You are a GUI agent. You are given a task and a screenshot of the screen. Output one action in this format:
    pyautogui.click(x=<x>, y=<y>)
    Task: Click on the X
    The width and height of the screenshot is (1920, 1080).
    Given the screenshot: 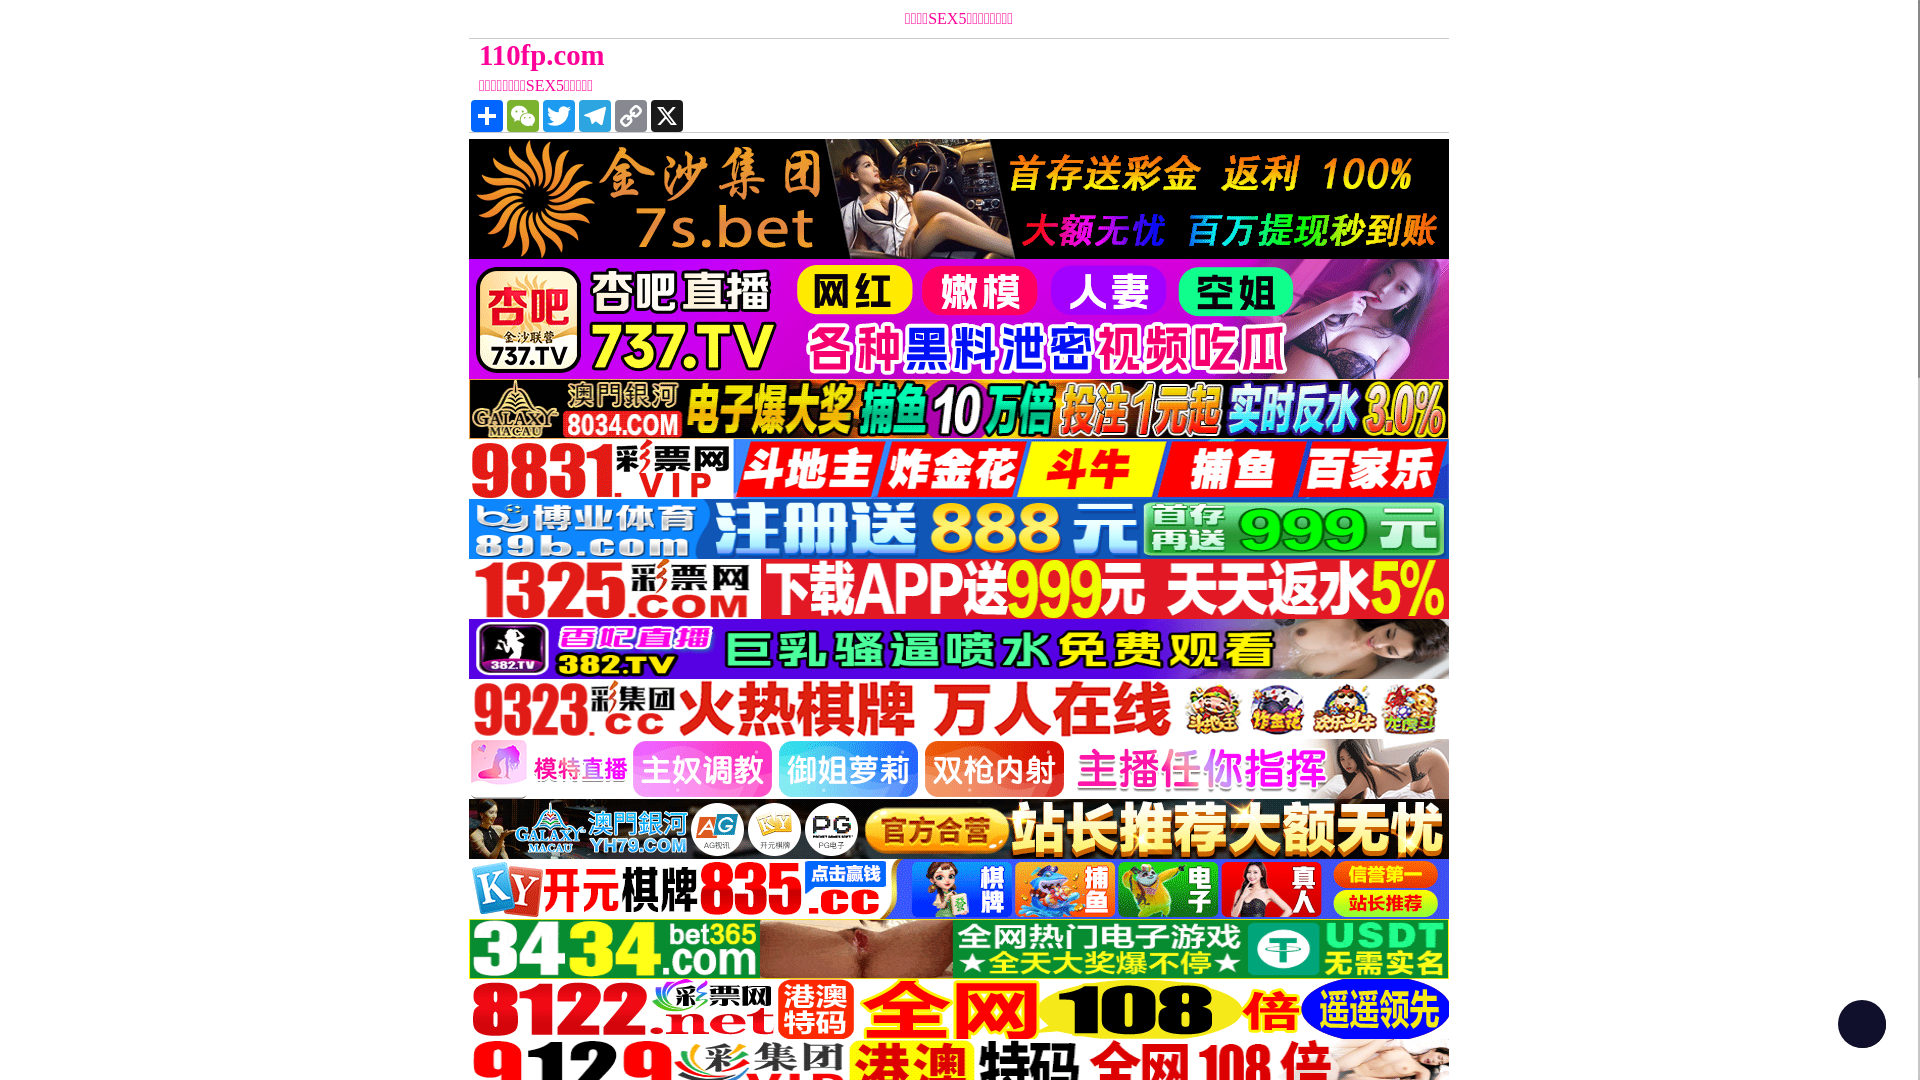 What is the action you would take?
    pyautogui.click(x=667, y=116)
    